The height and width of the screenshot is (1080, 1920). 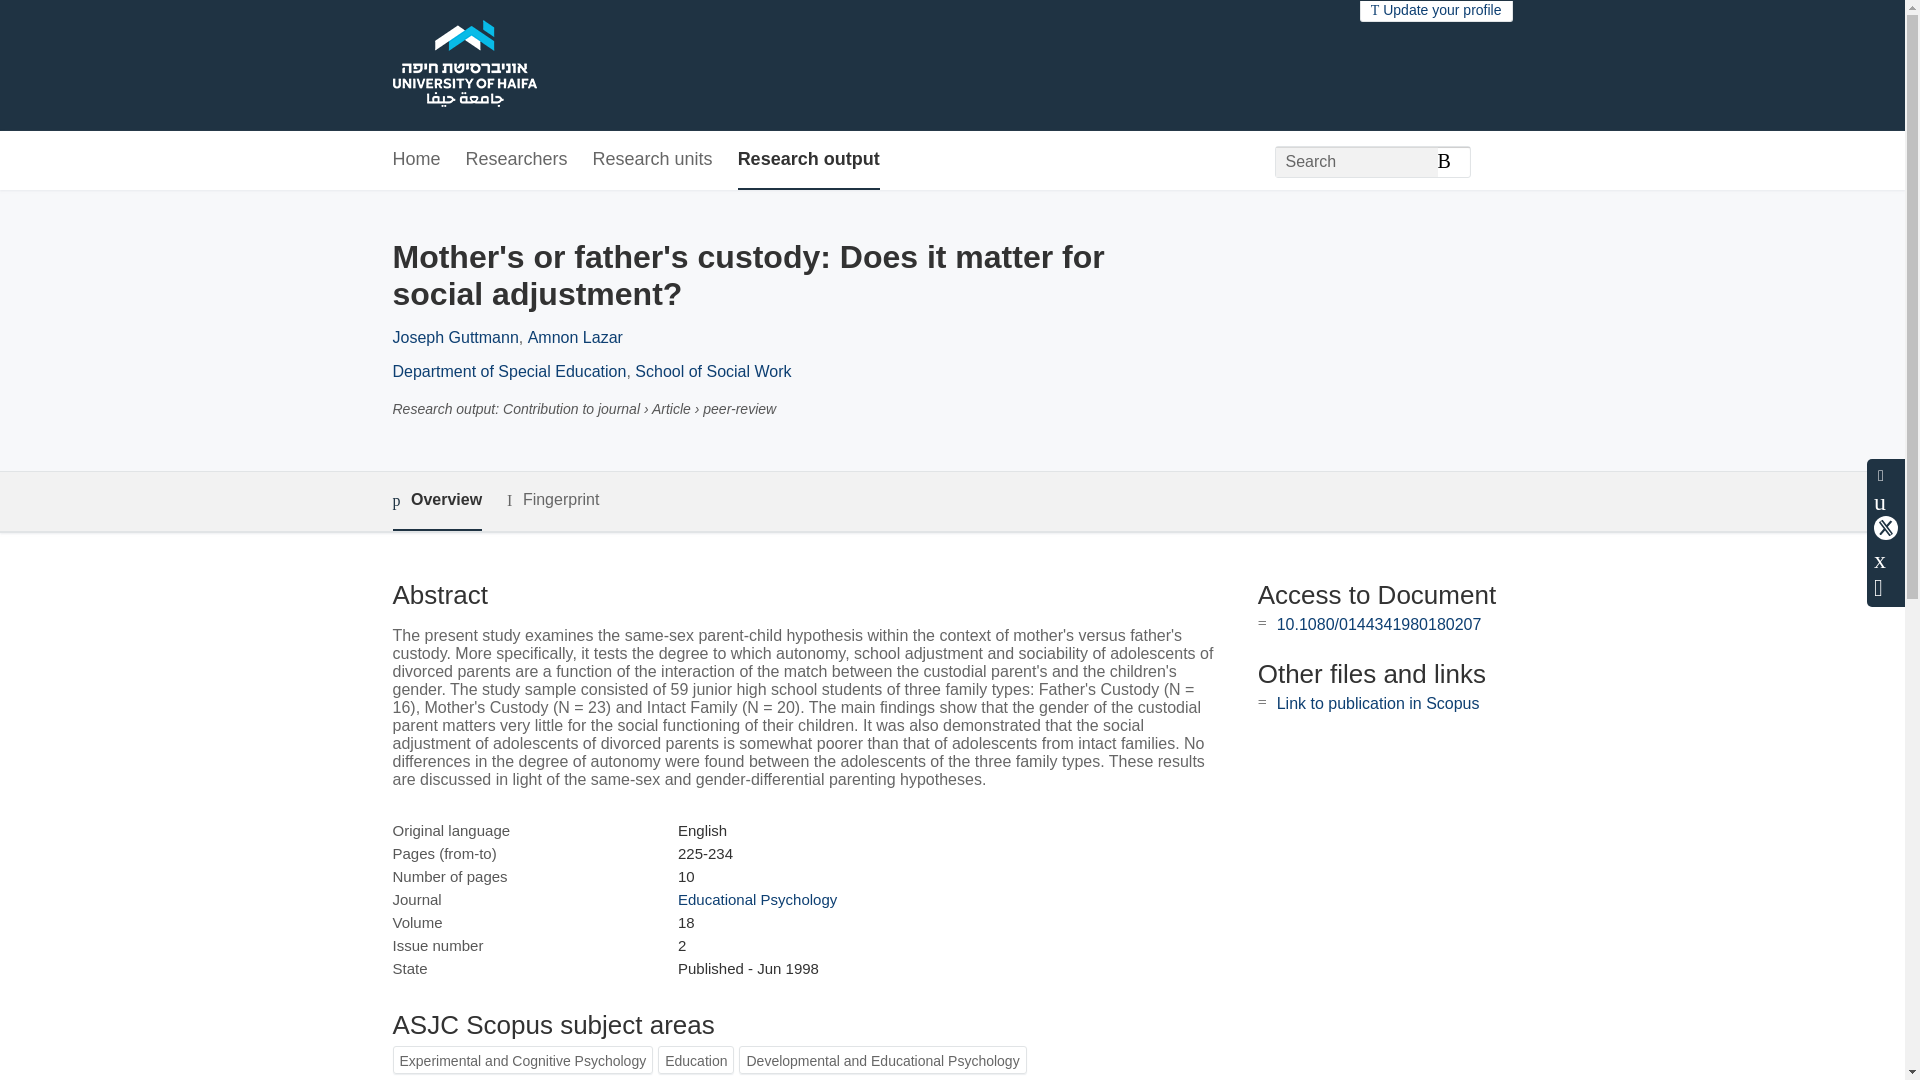 I want to click on Researchers, so click(x=517, y=160).